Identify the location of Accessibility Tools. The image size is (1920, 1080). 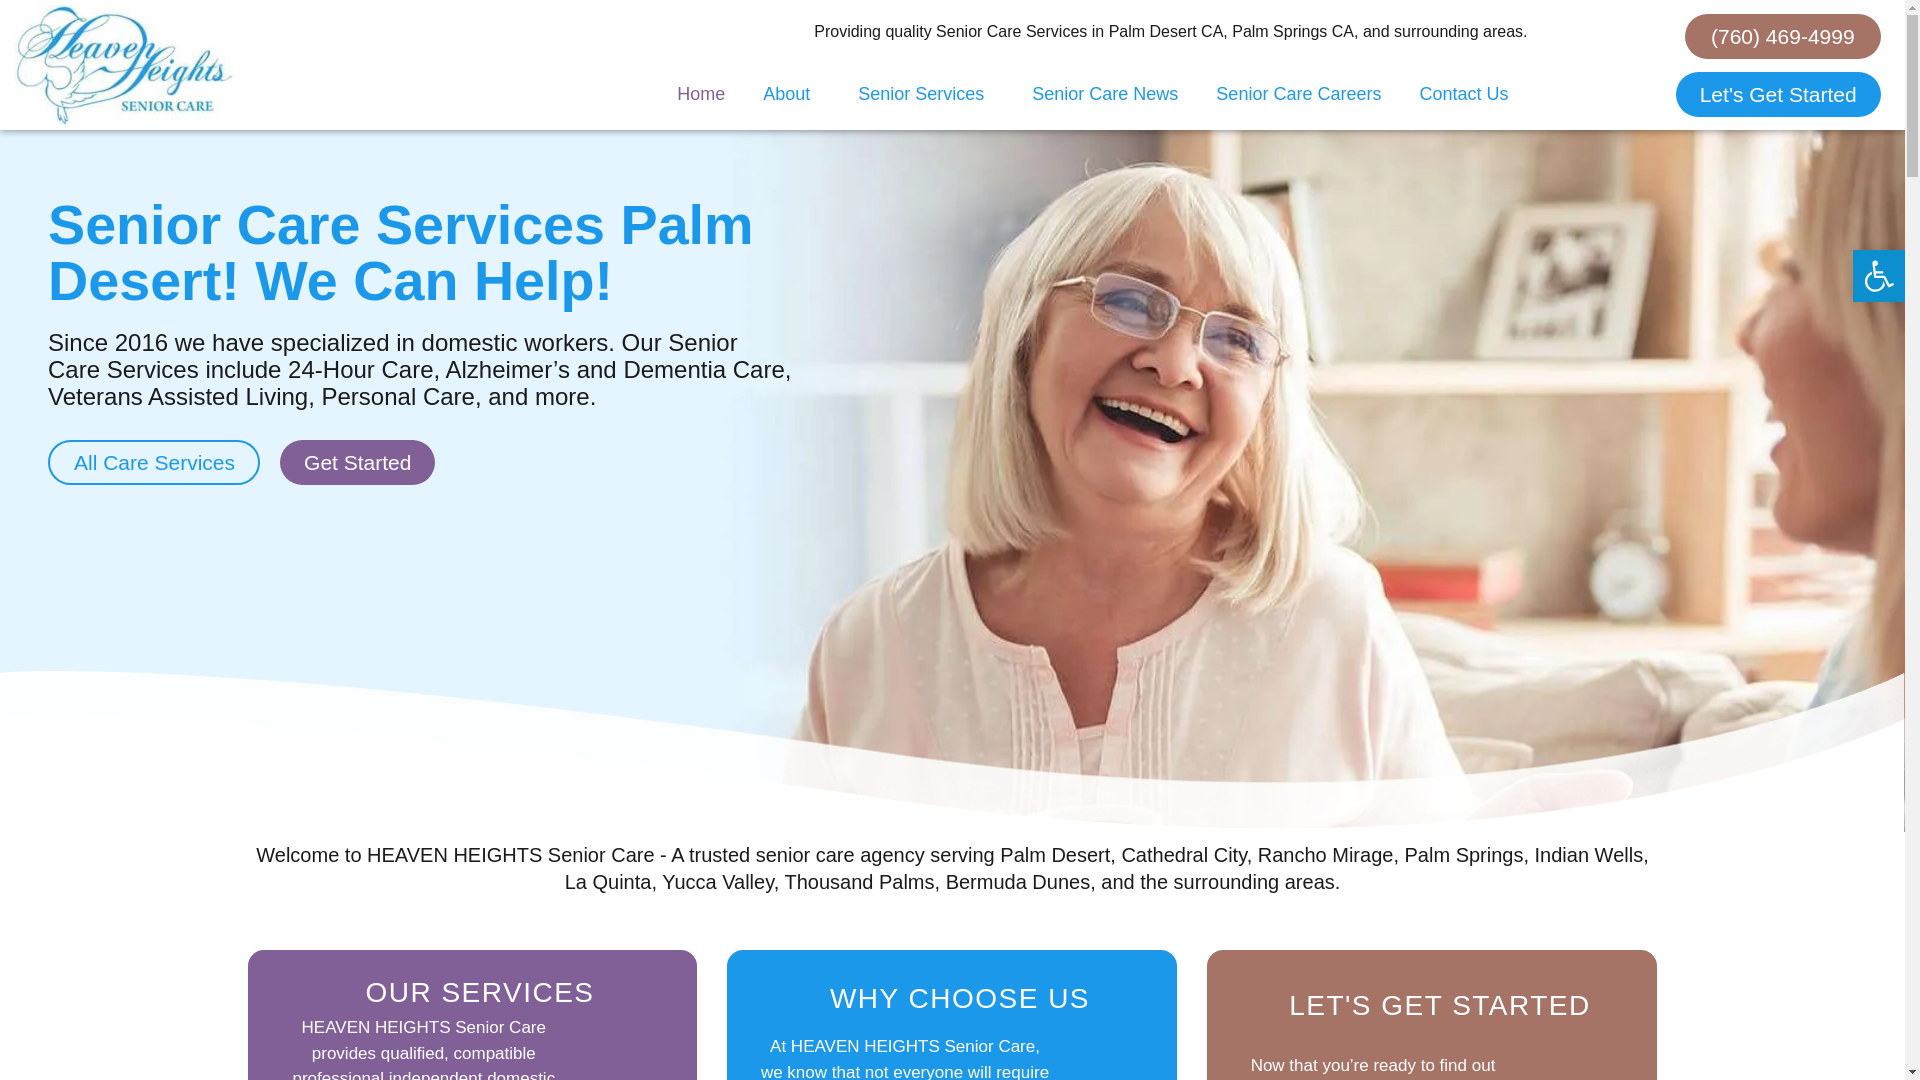
(1878, 276).